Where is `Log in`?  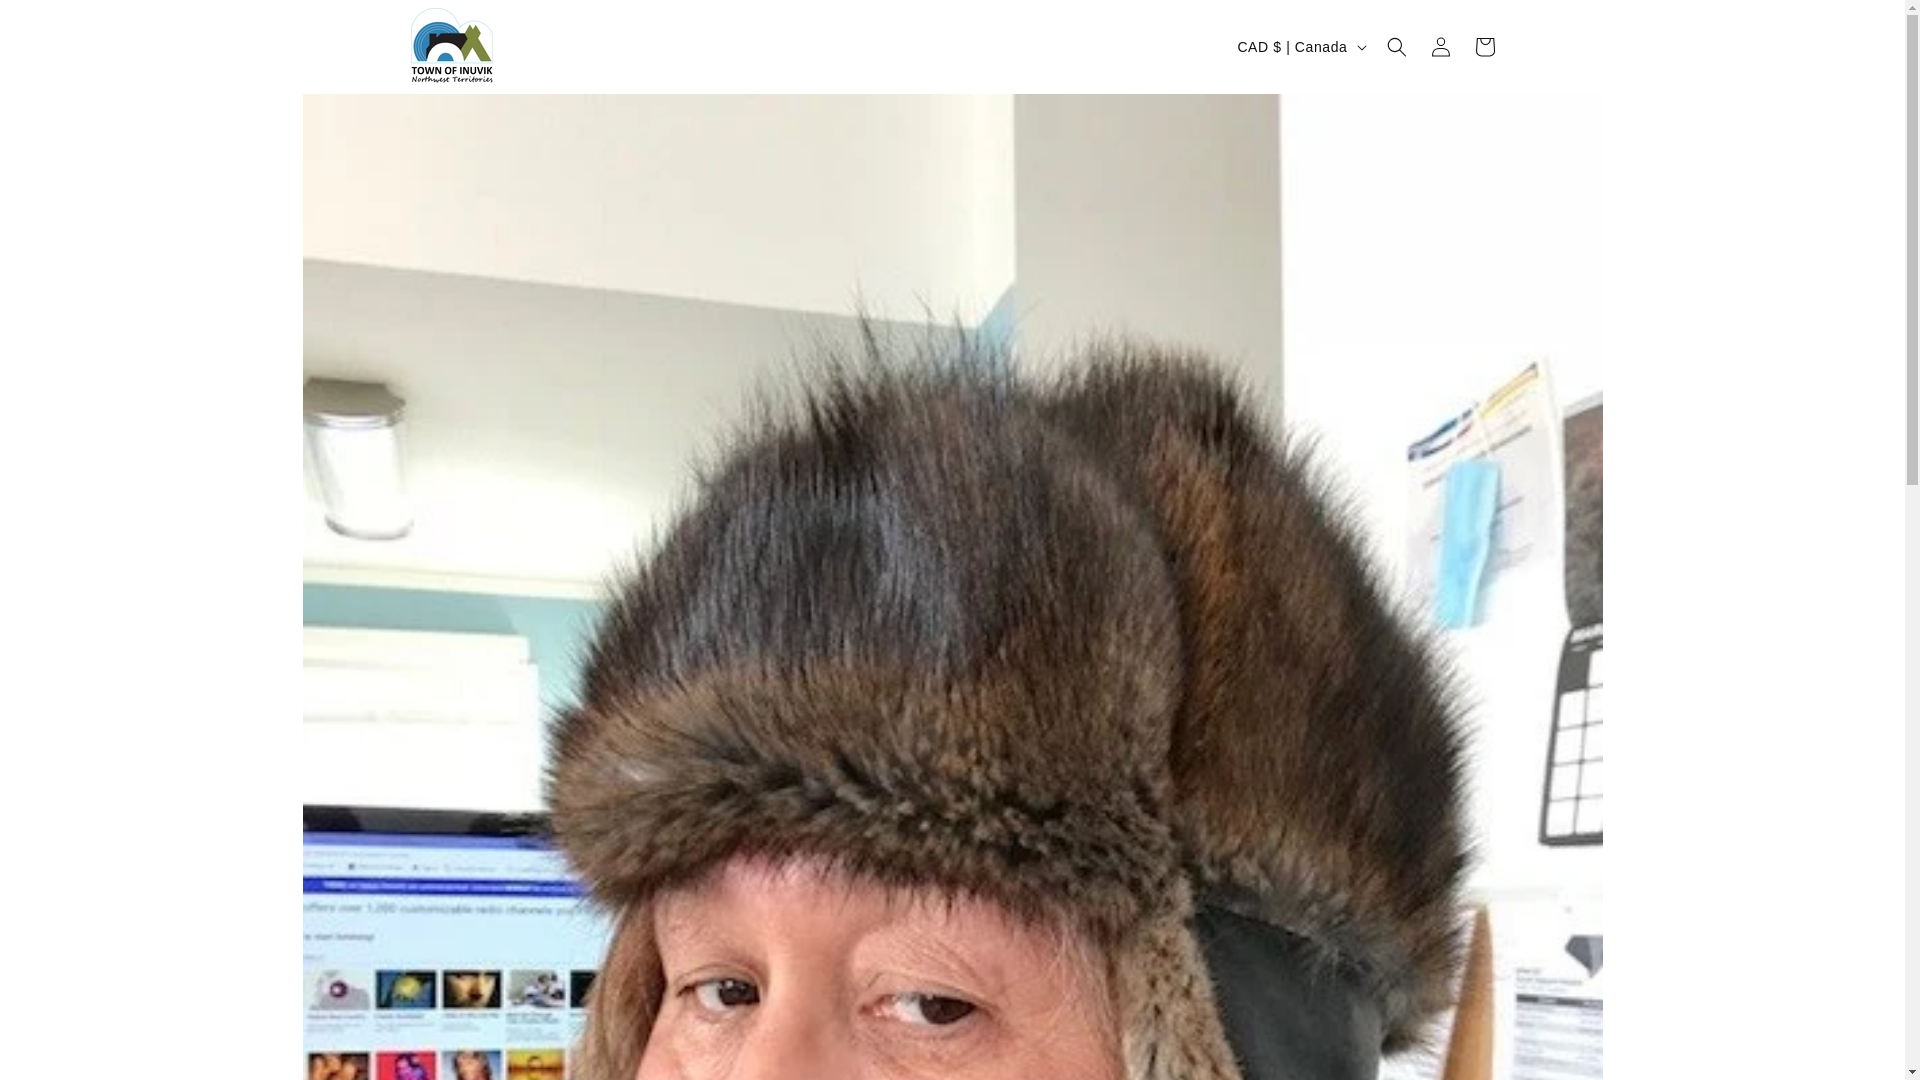 Log in is located at coordinates (1440, 46).